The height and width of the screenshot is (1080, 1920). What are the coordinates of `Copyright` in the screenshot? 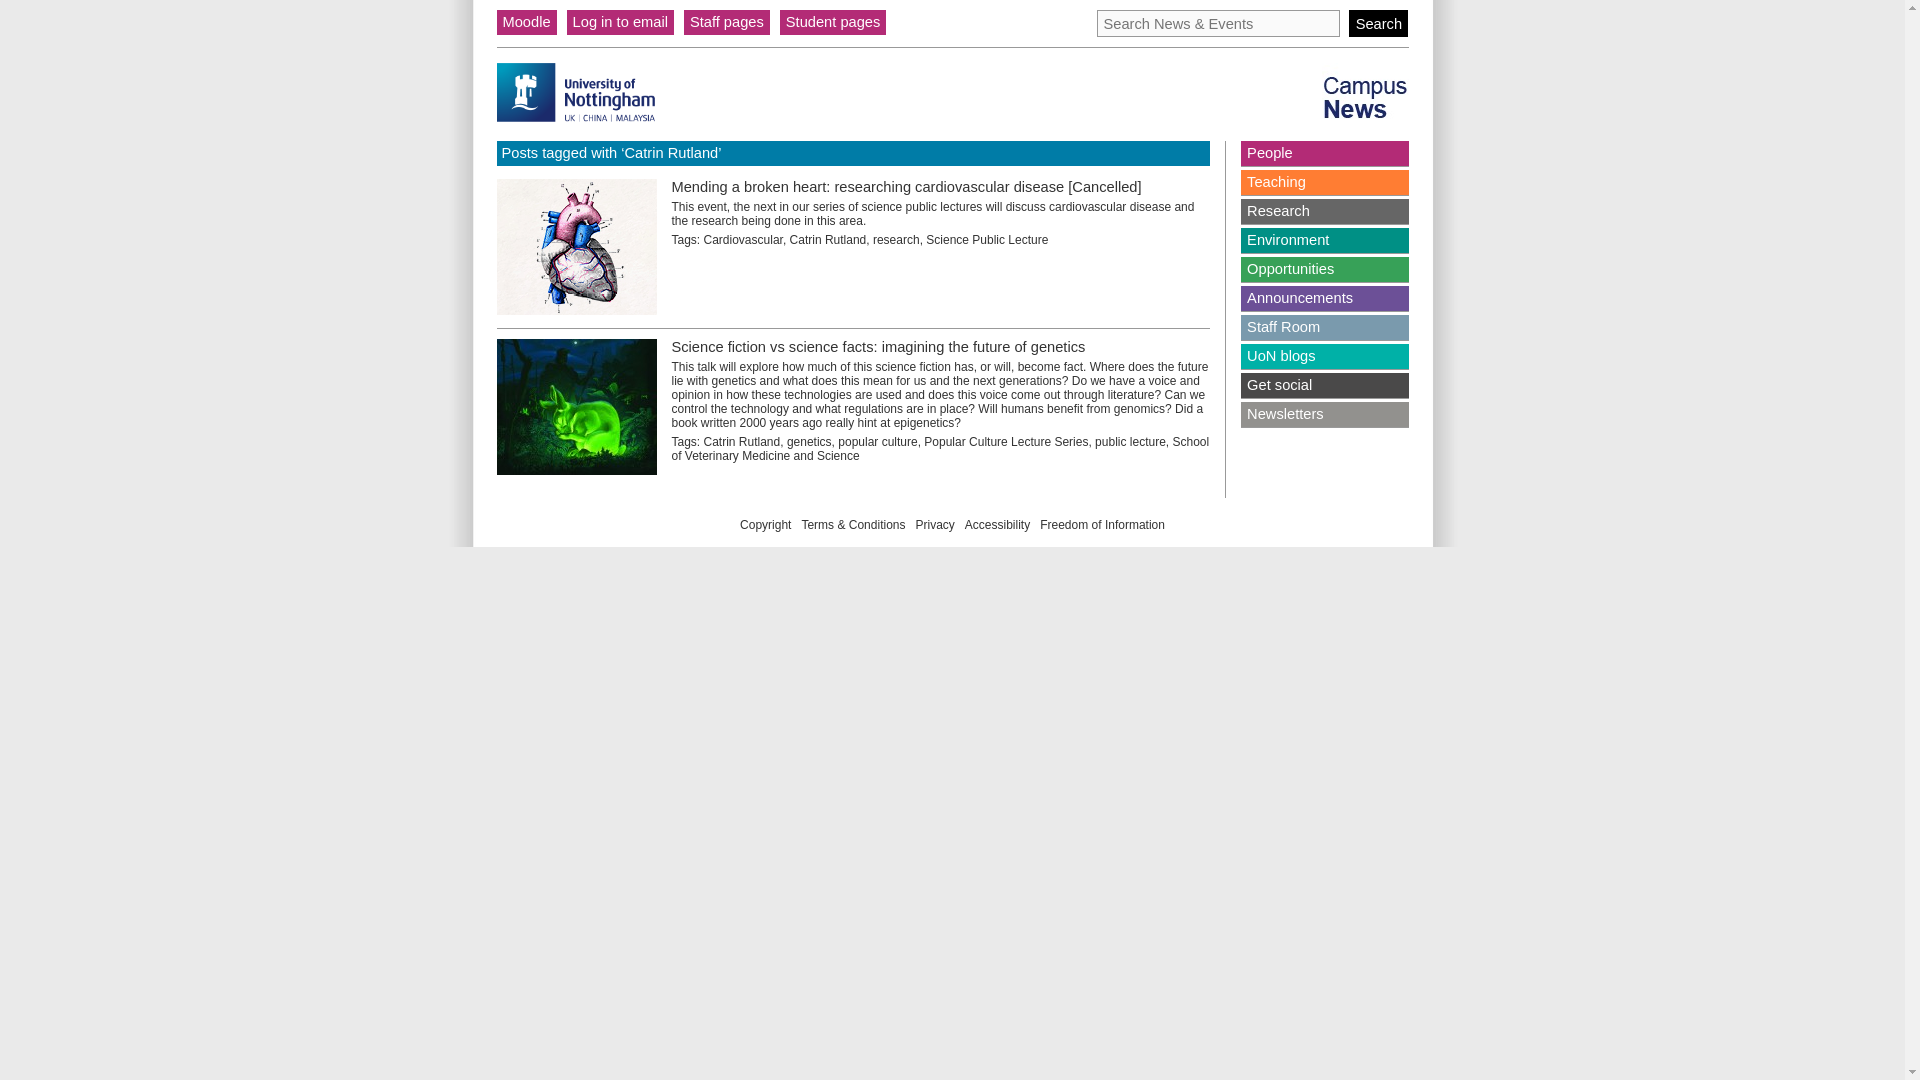 It's located at (765, 525).